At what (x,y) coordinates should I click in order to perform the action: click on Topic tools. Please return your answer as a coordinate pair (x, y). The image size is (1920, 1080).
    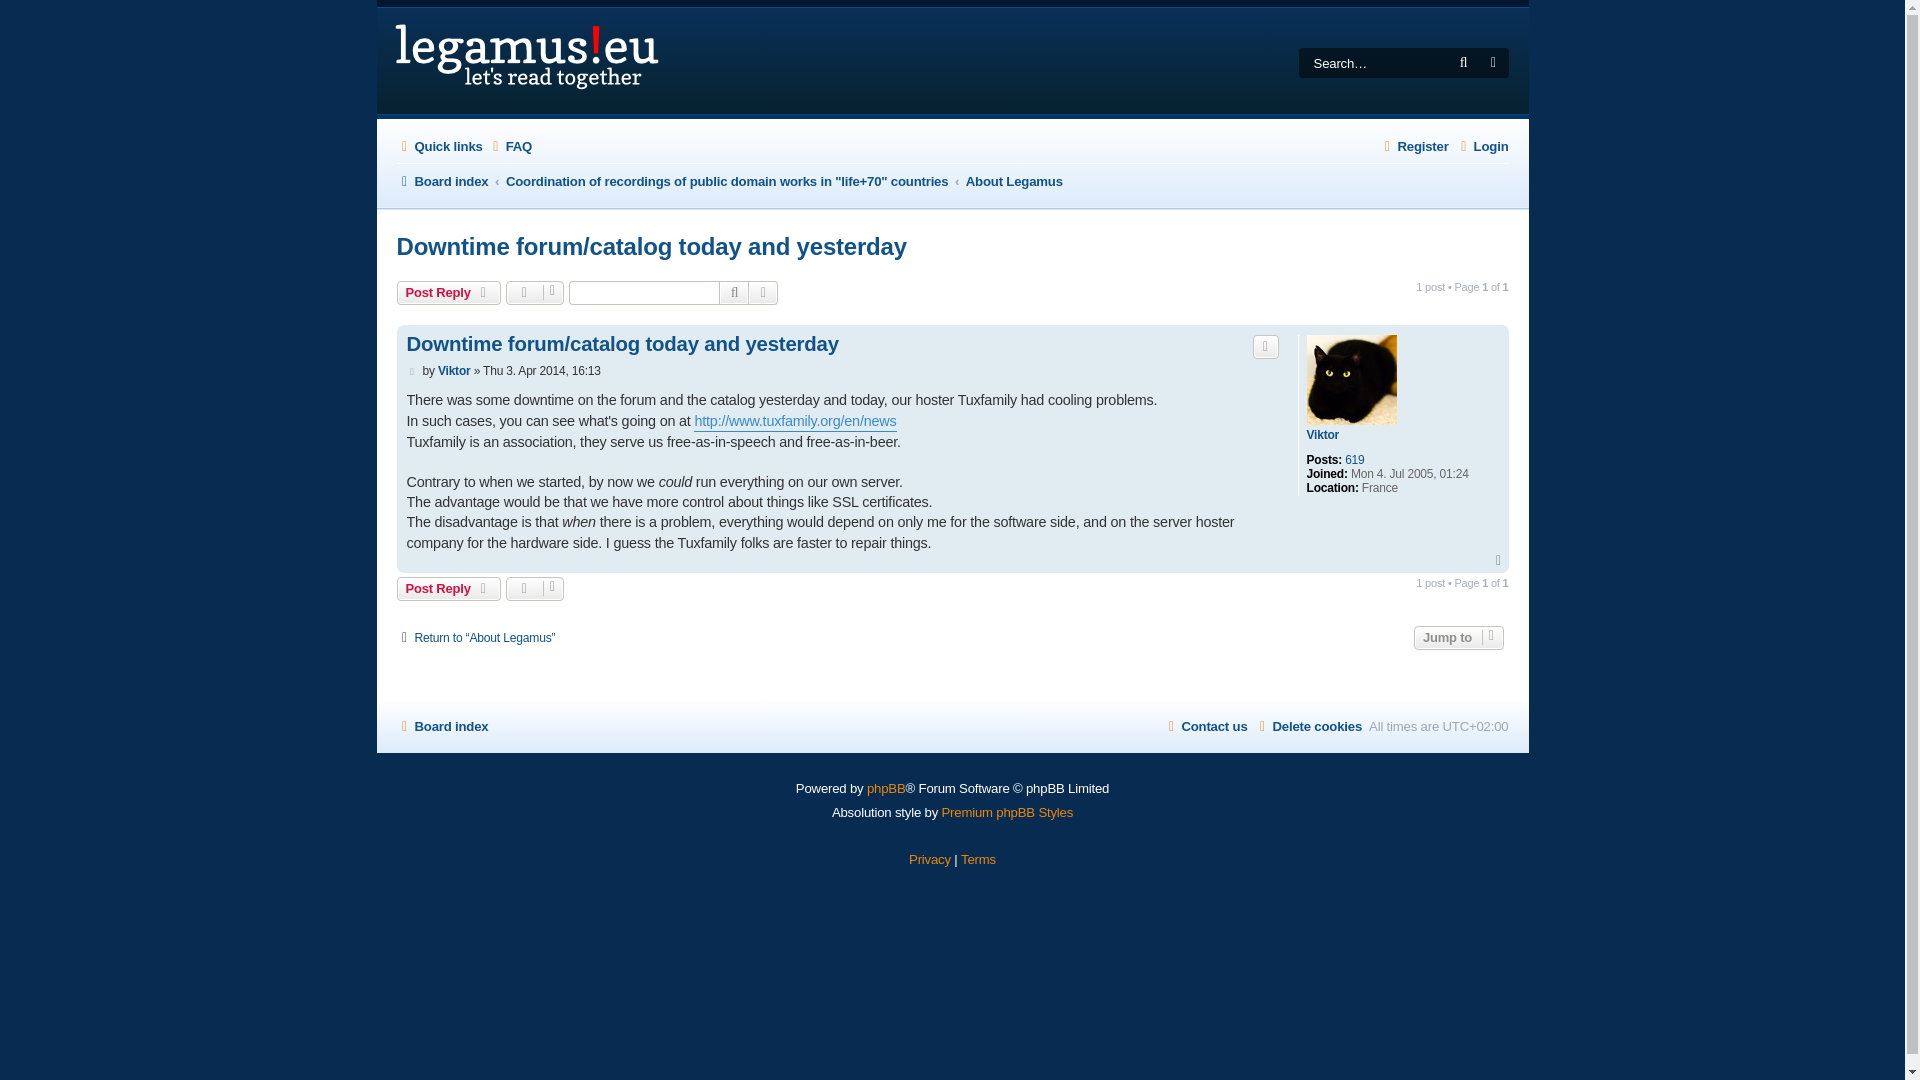
    Looking at the image, I should click on (535, 292).